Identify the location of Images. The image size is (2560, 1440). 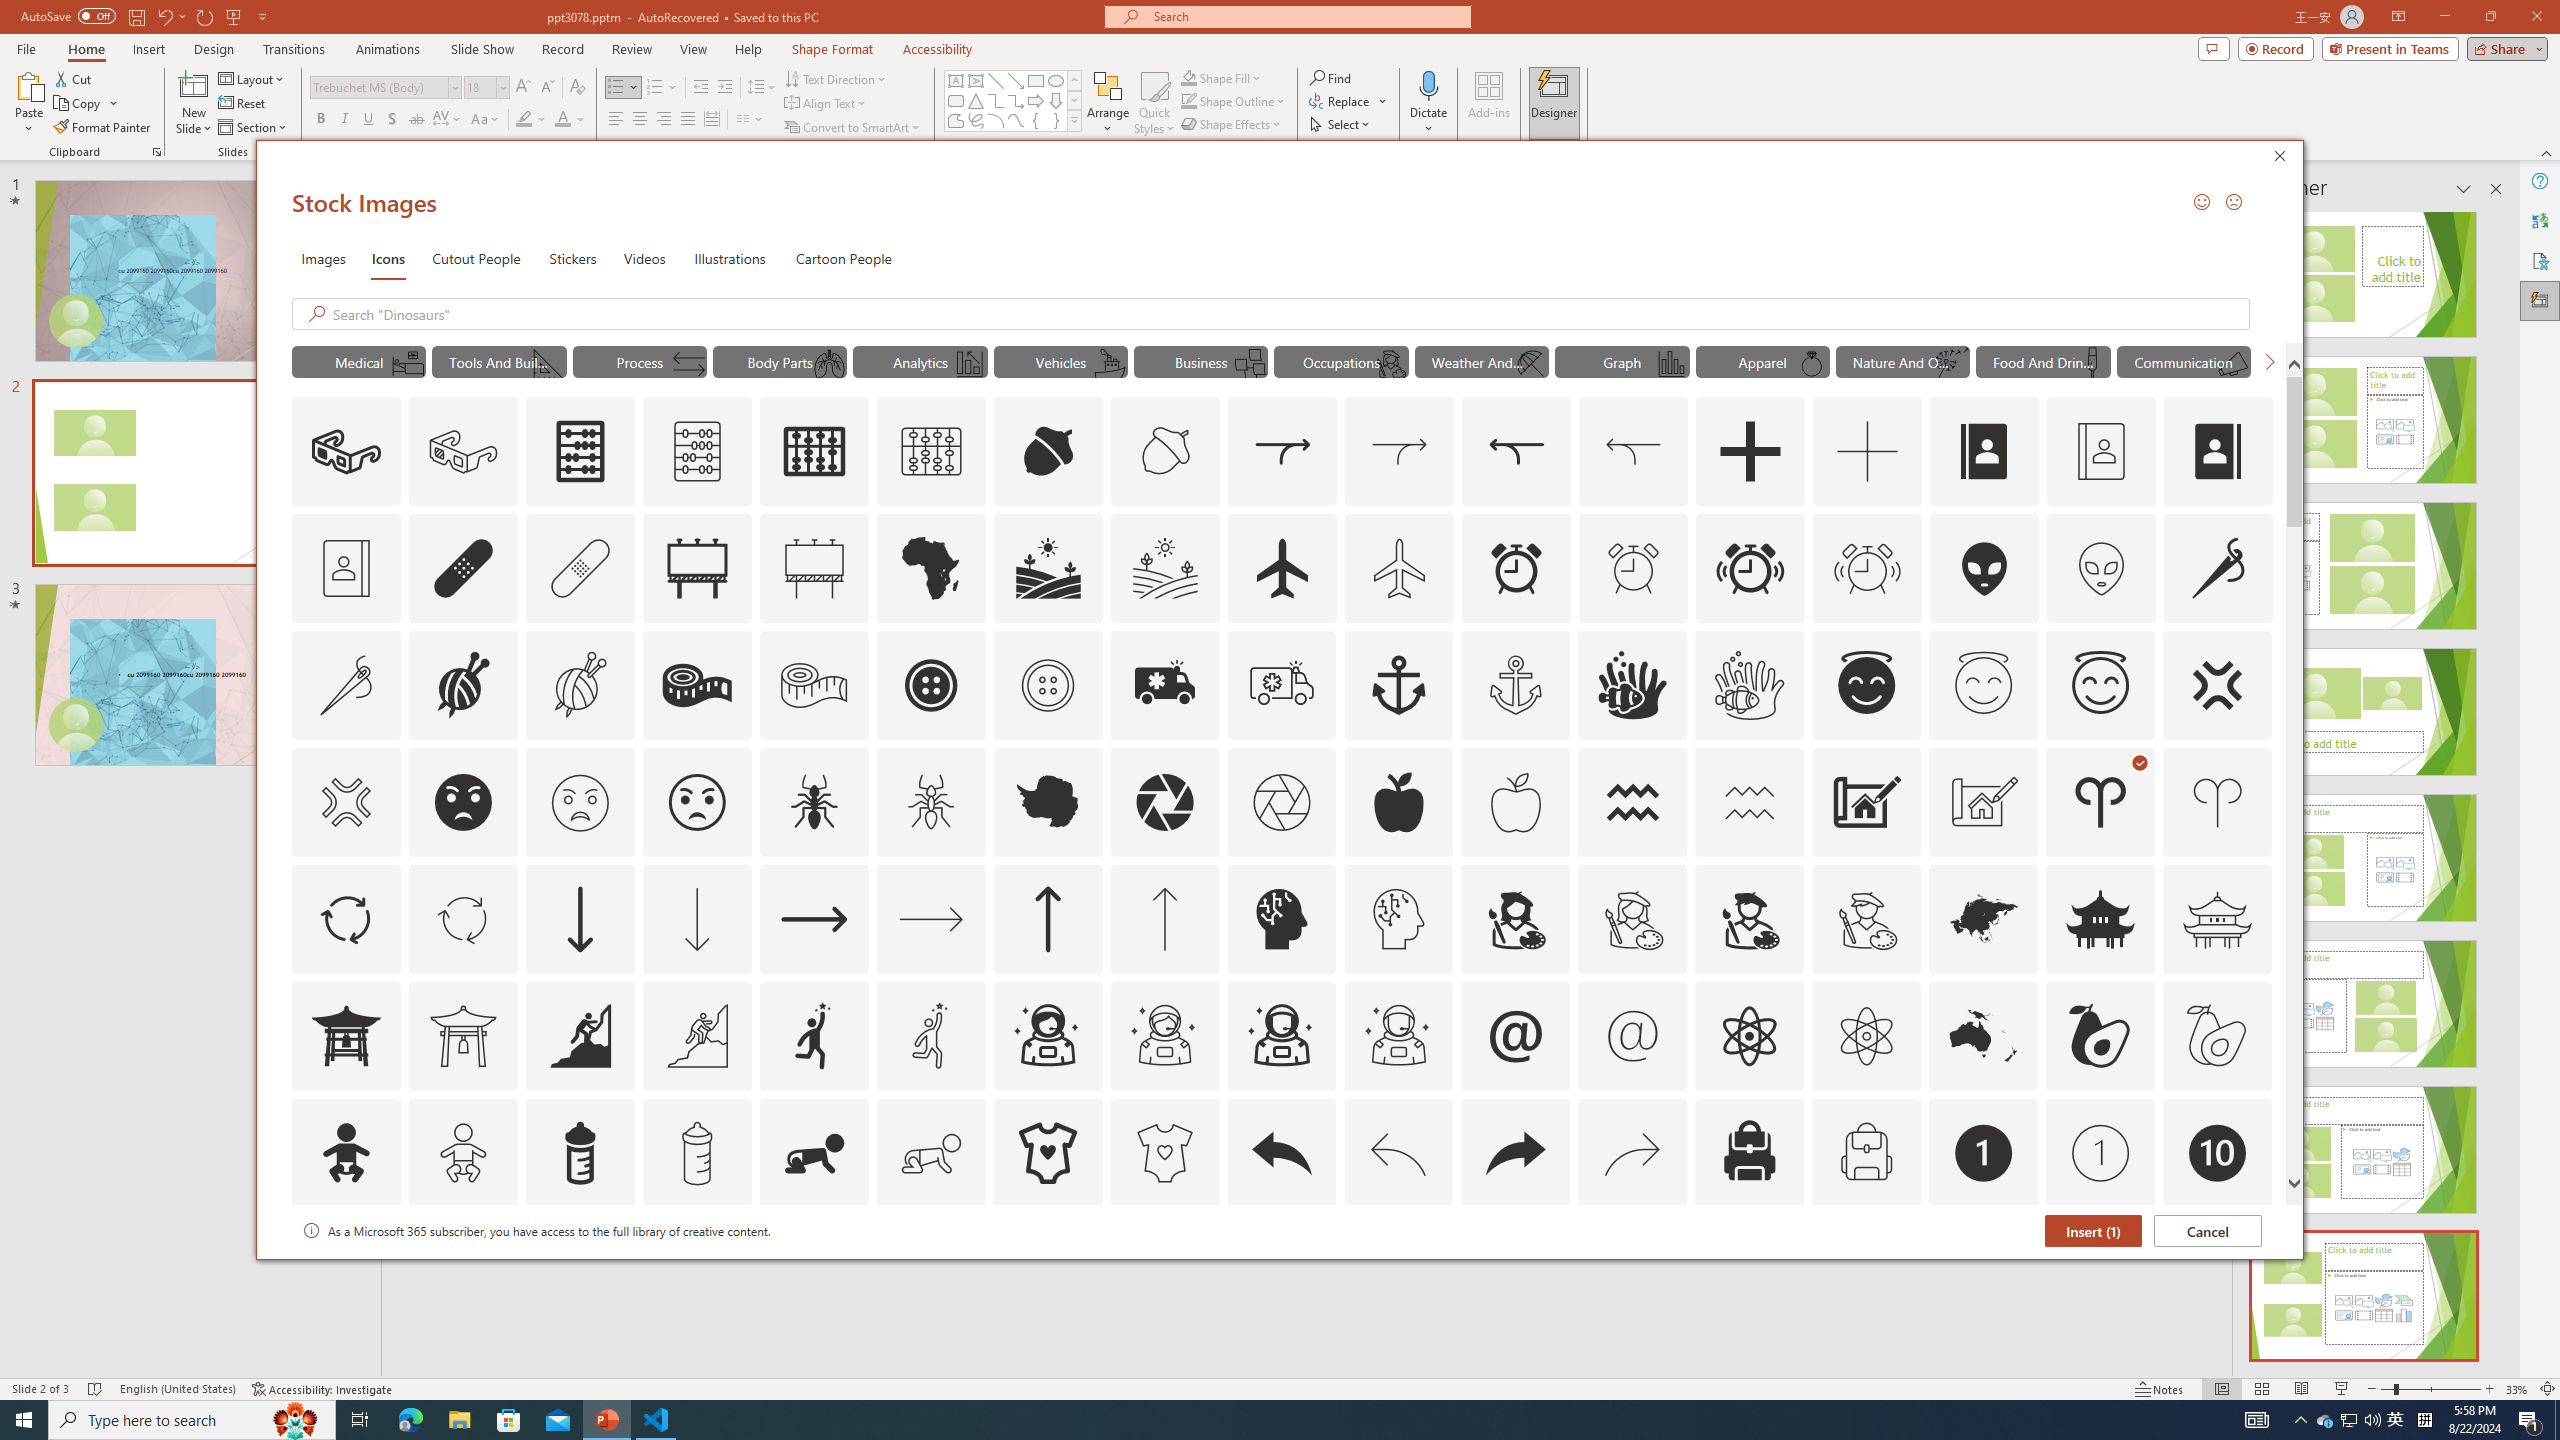
(323, 258).